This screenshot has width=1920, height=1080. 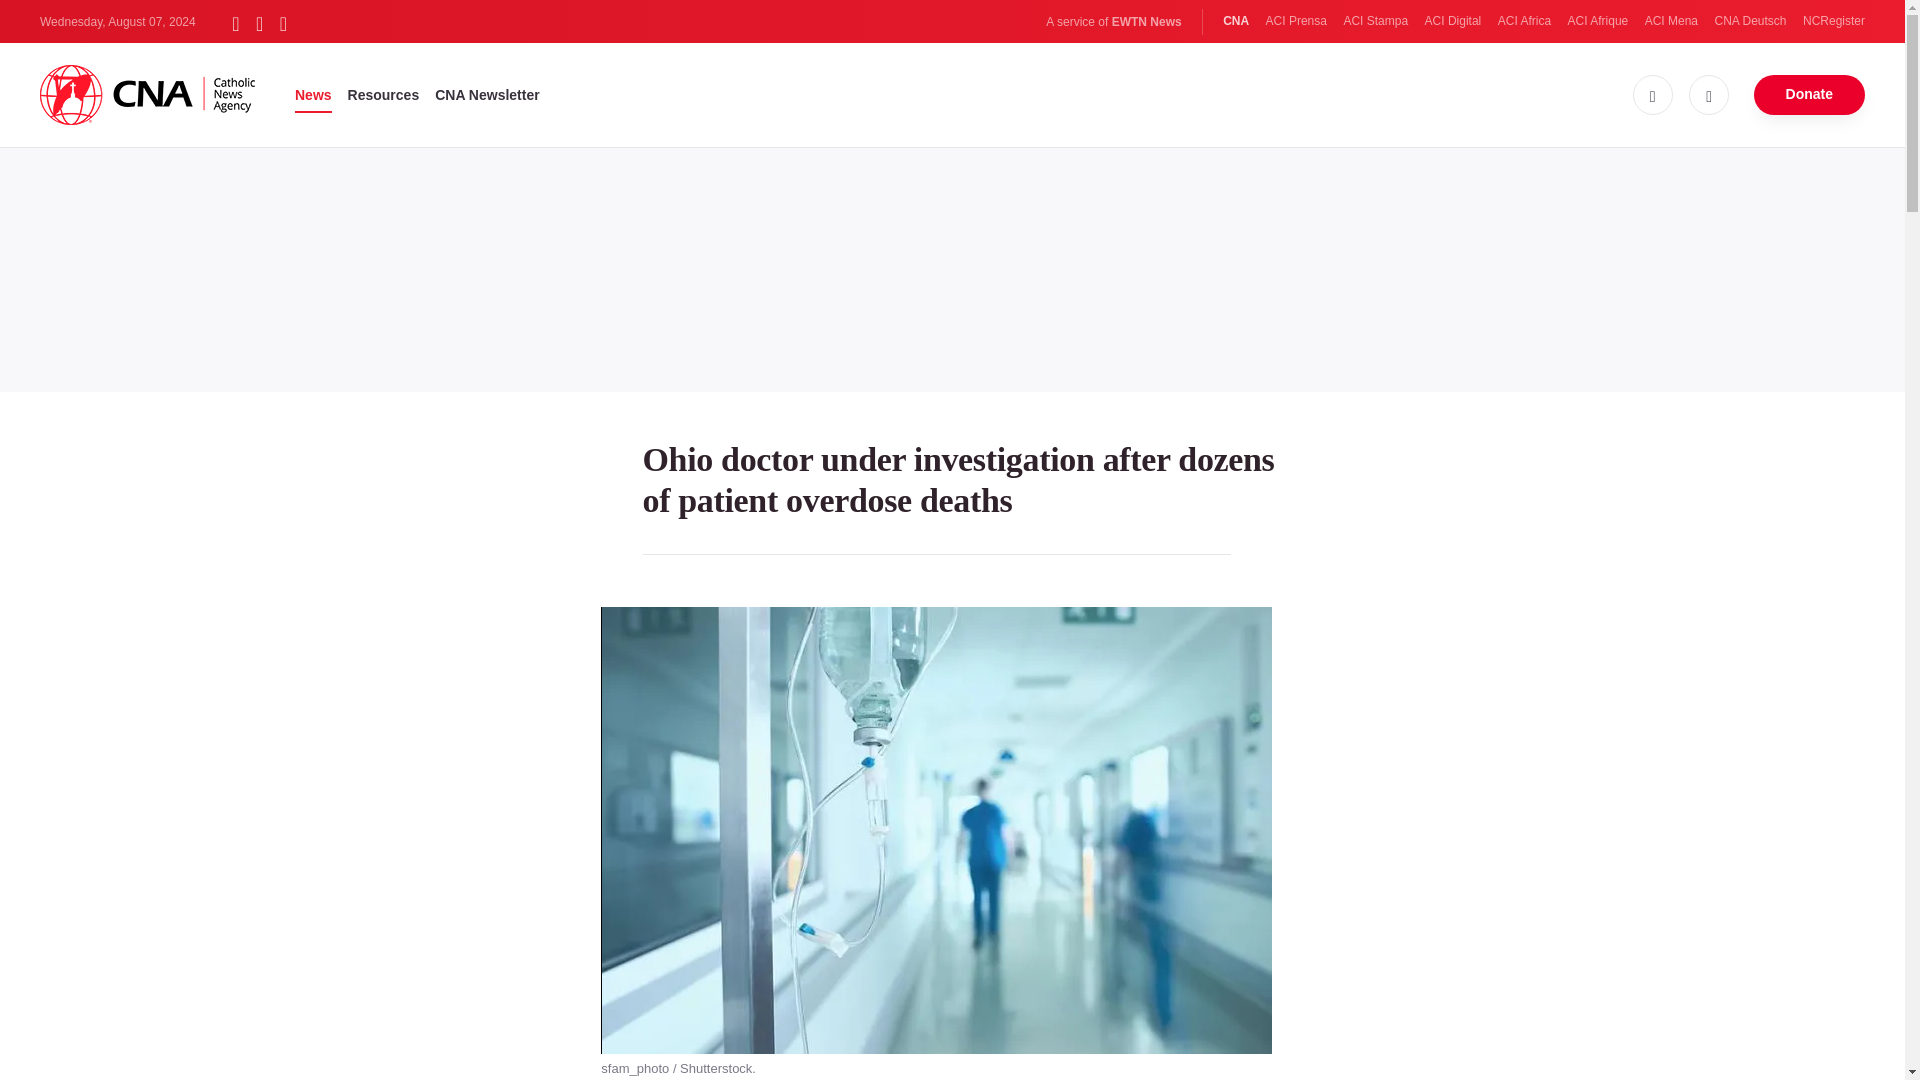 I want to click on CNA, so click(x=1236, y=21).